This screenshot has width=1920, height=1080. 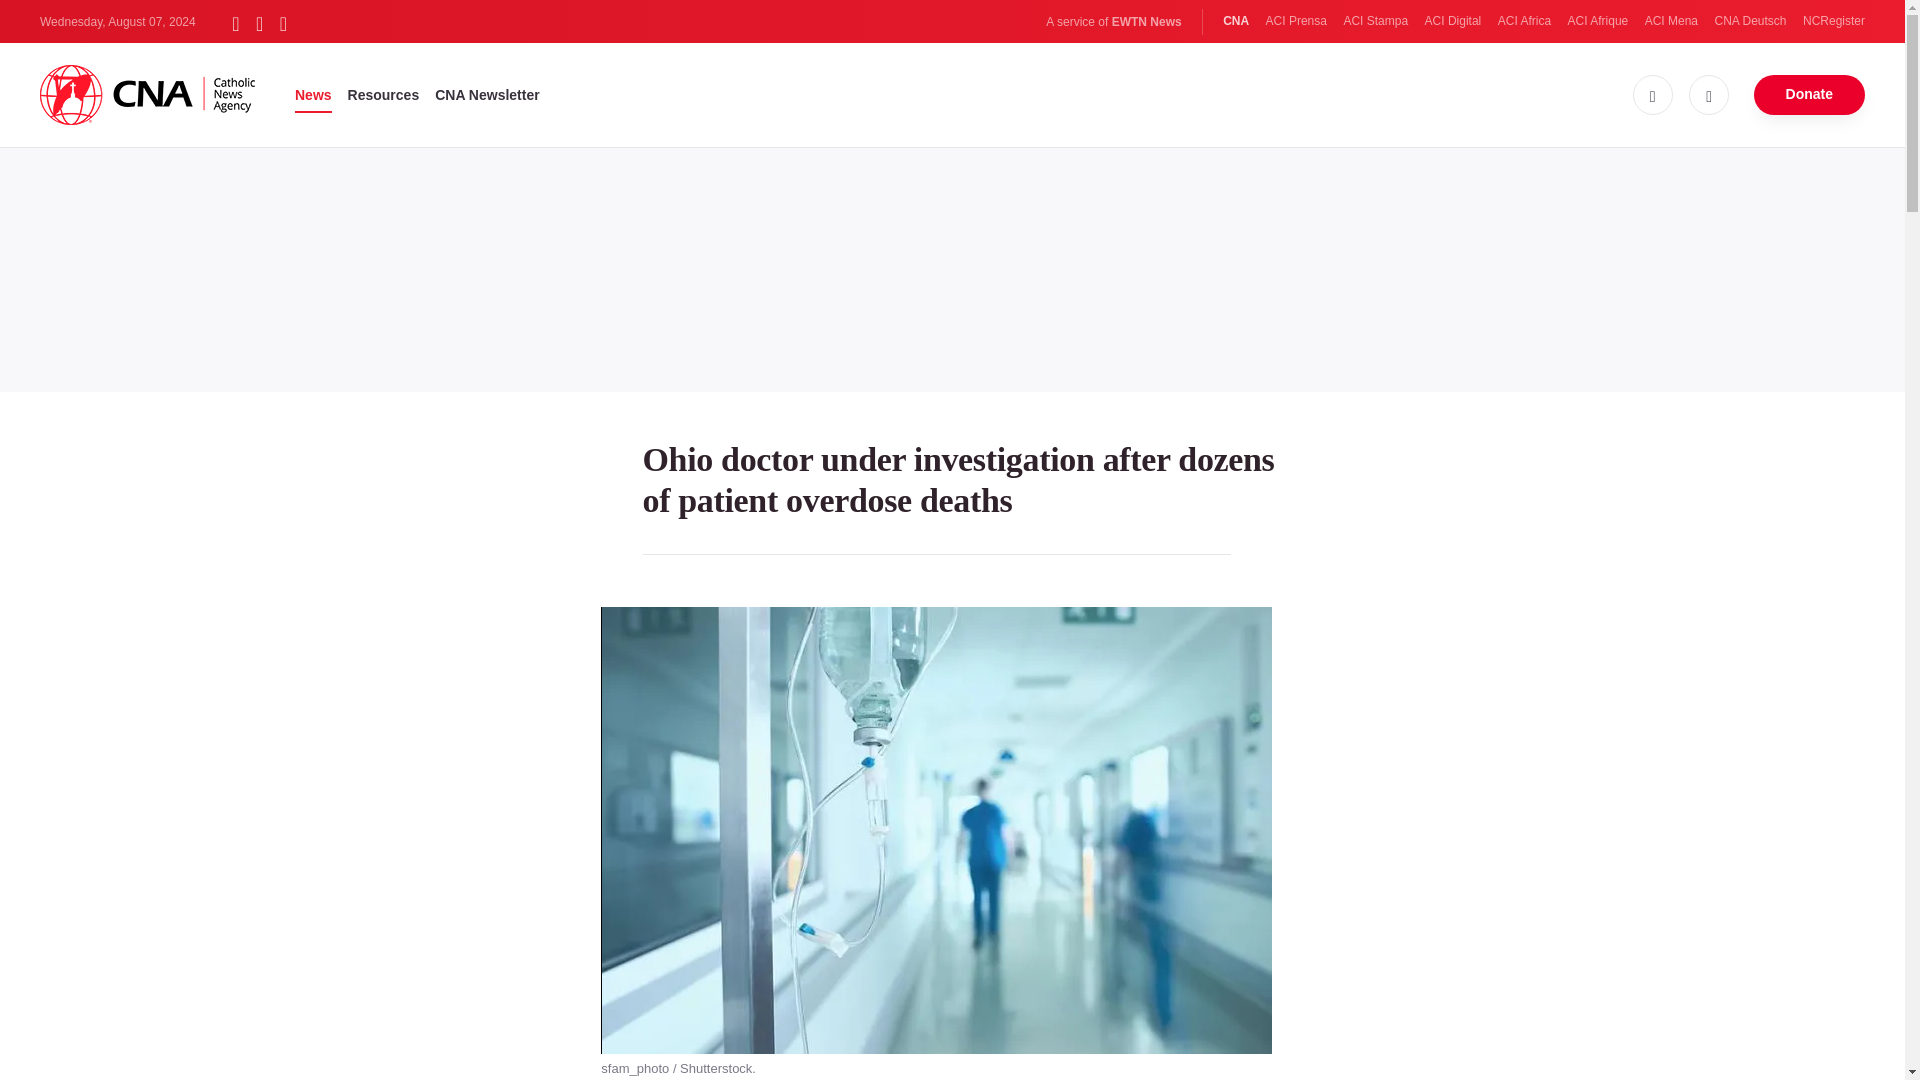 I want to click on CNA, so click(x=1236, y=21).